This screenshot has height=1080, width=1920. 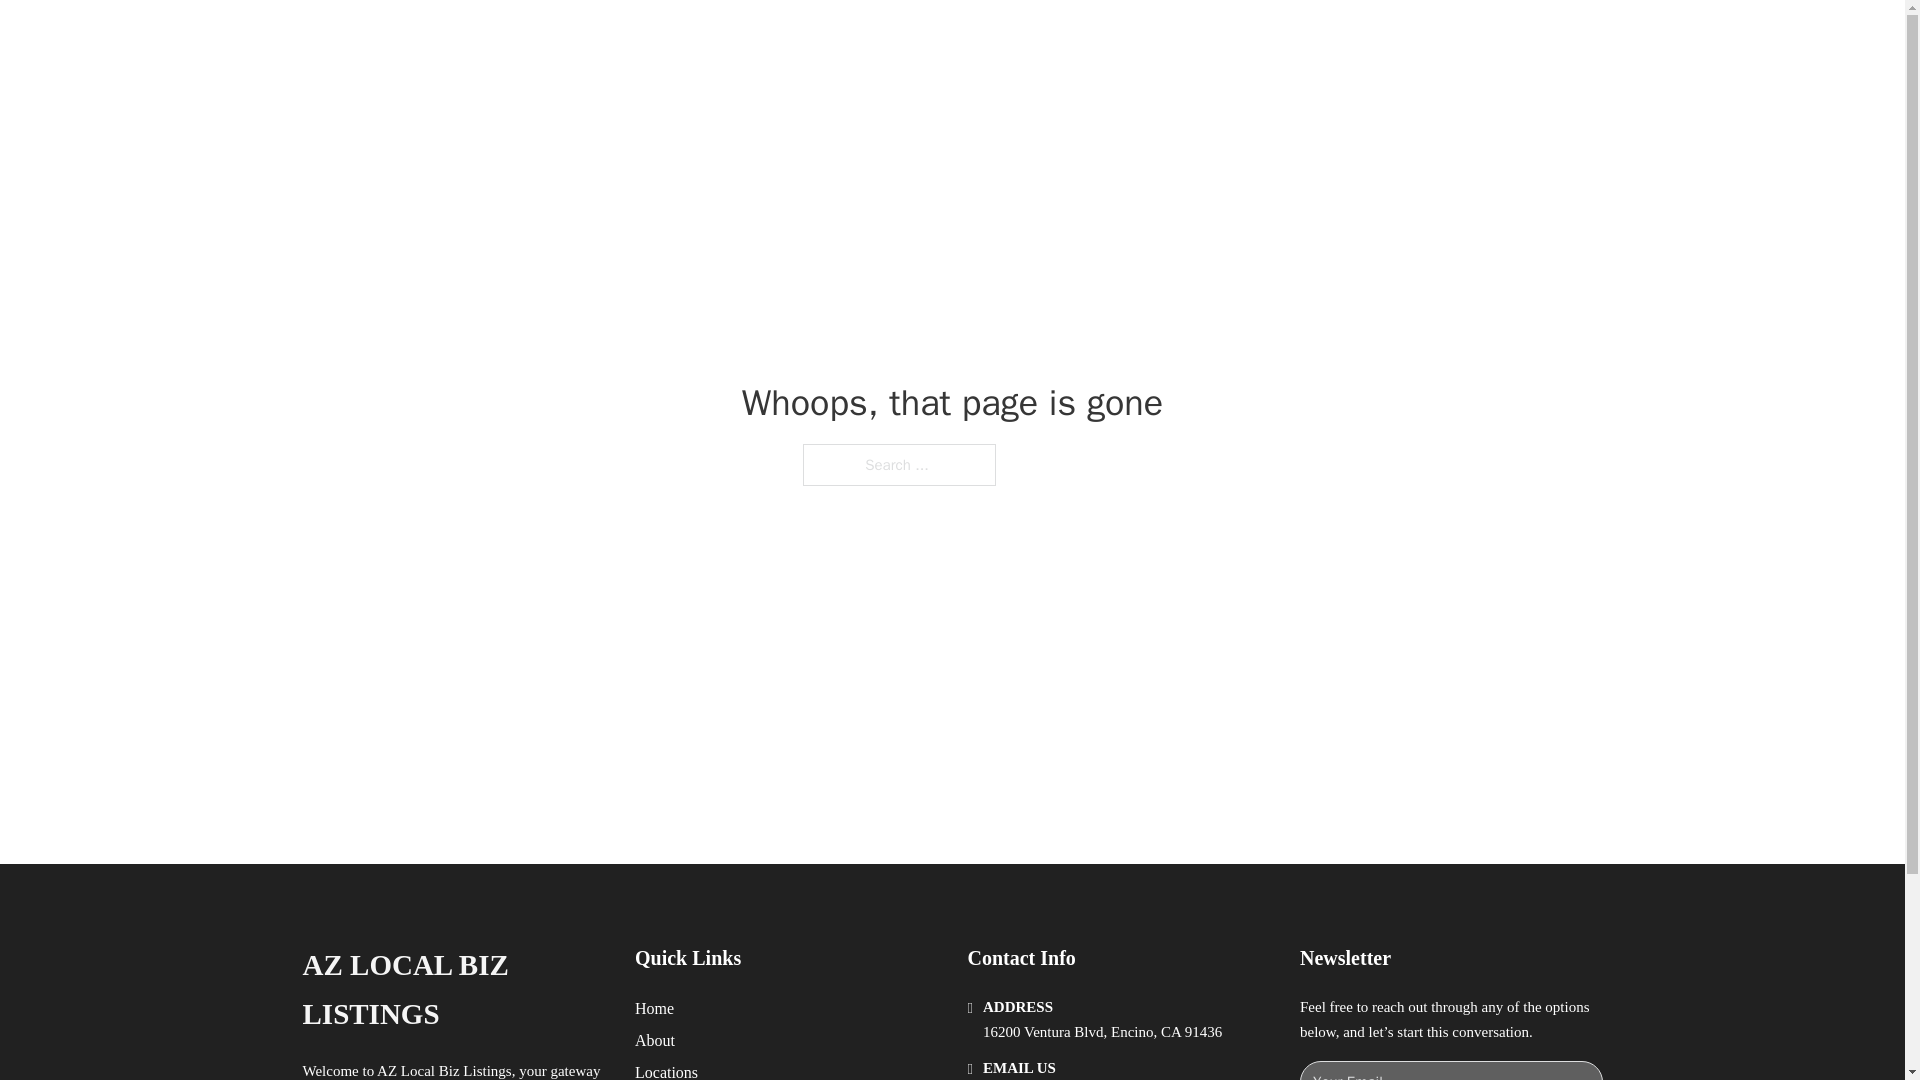 I want to click on LOCATIONS, so click(x=1306, y=38).